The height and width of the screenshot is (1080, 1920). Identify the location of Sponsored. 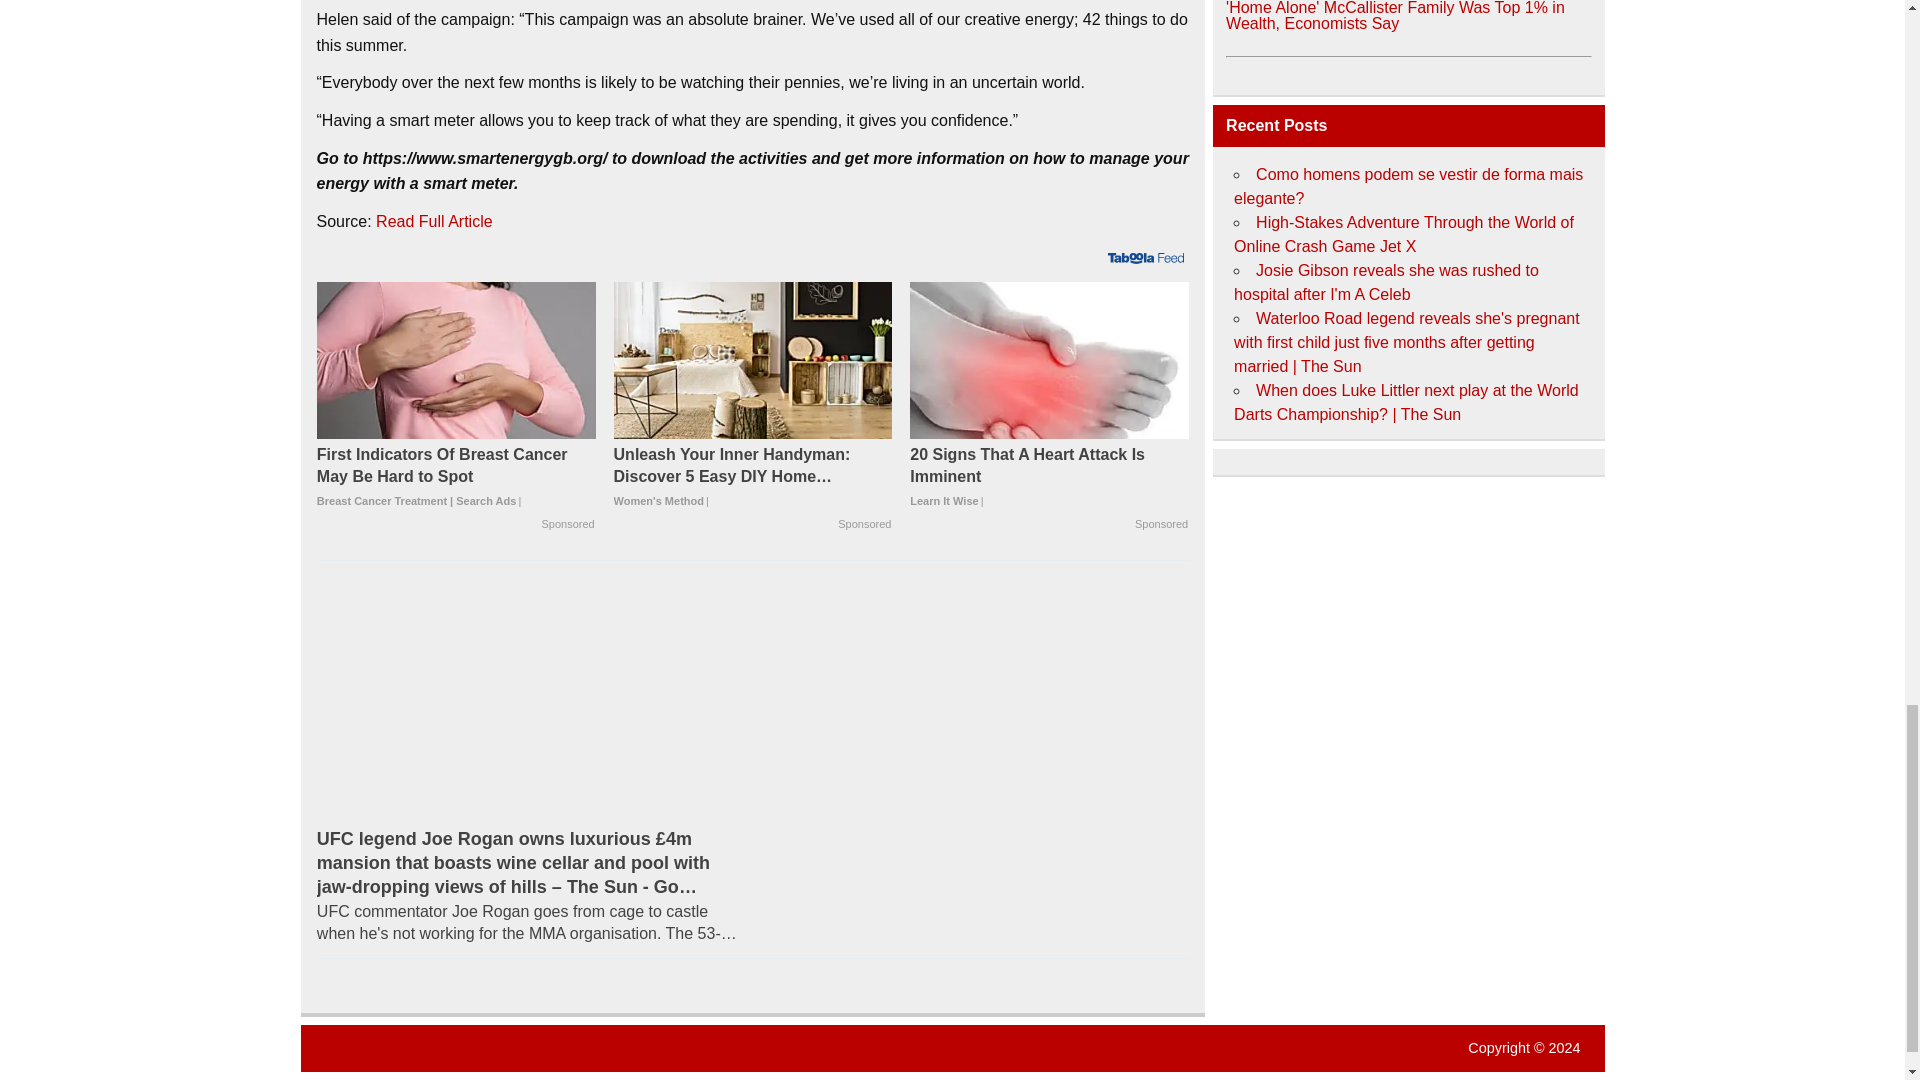
(568, 524).